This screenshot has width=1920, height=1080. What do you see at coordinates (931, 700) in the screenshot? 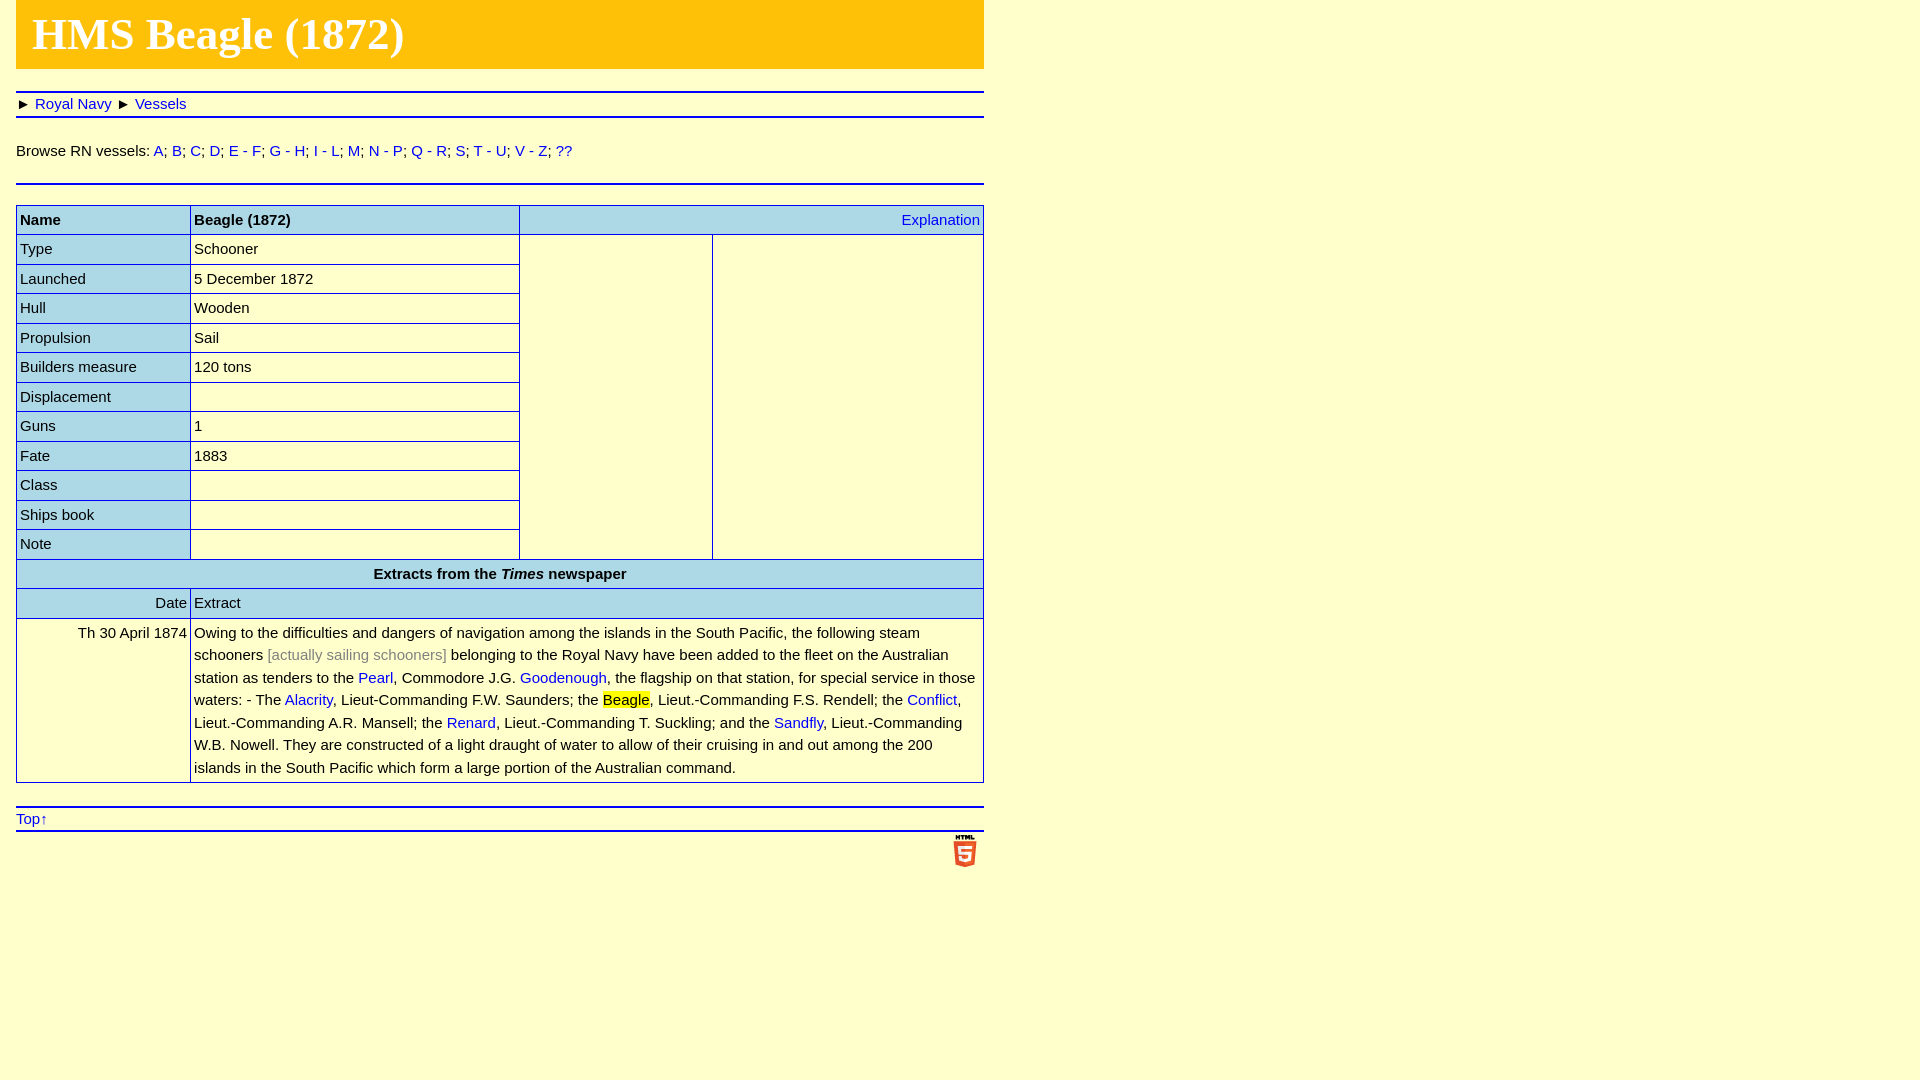
I see `Conflict` at bounding box center [931, 700].